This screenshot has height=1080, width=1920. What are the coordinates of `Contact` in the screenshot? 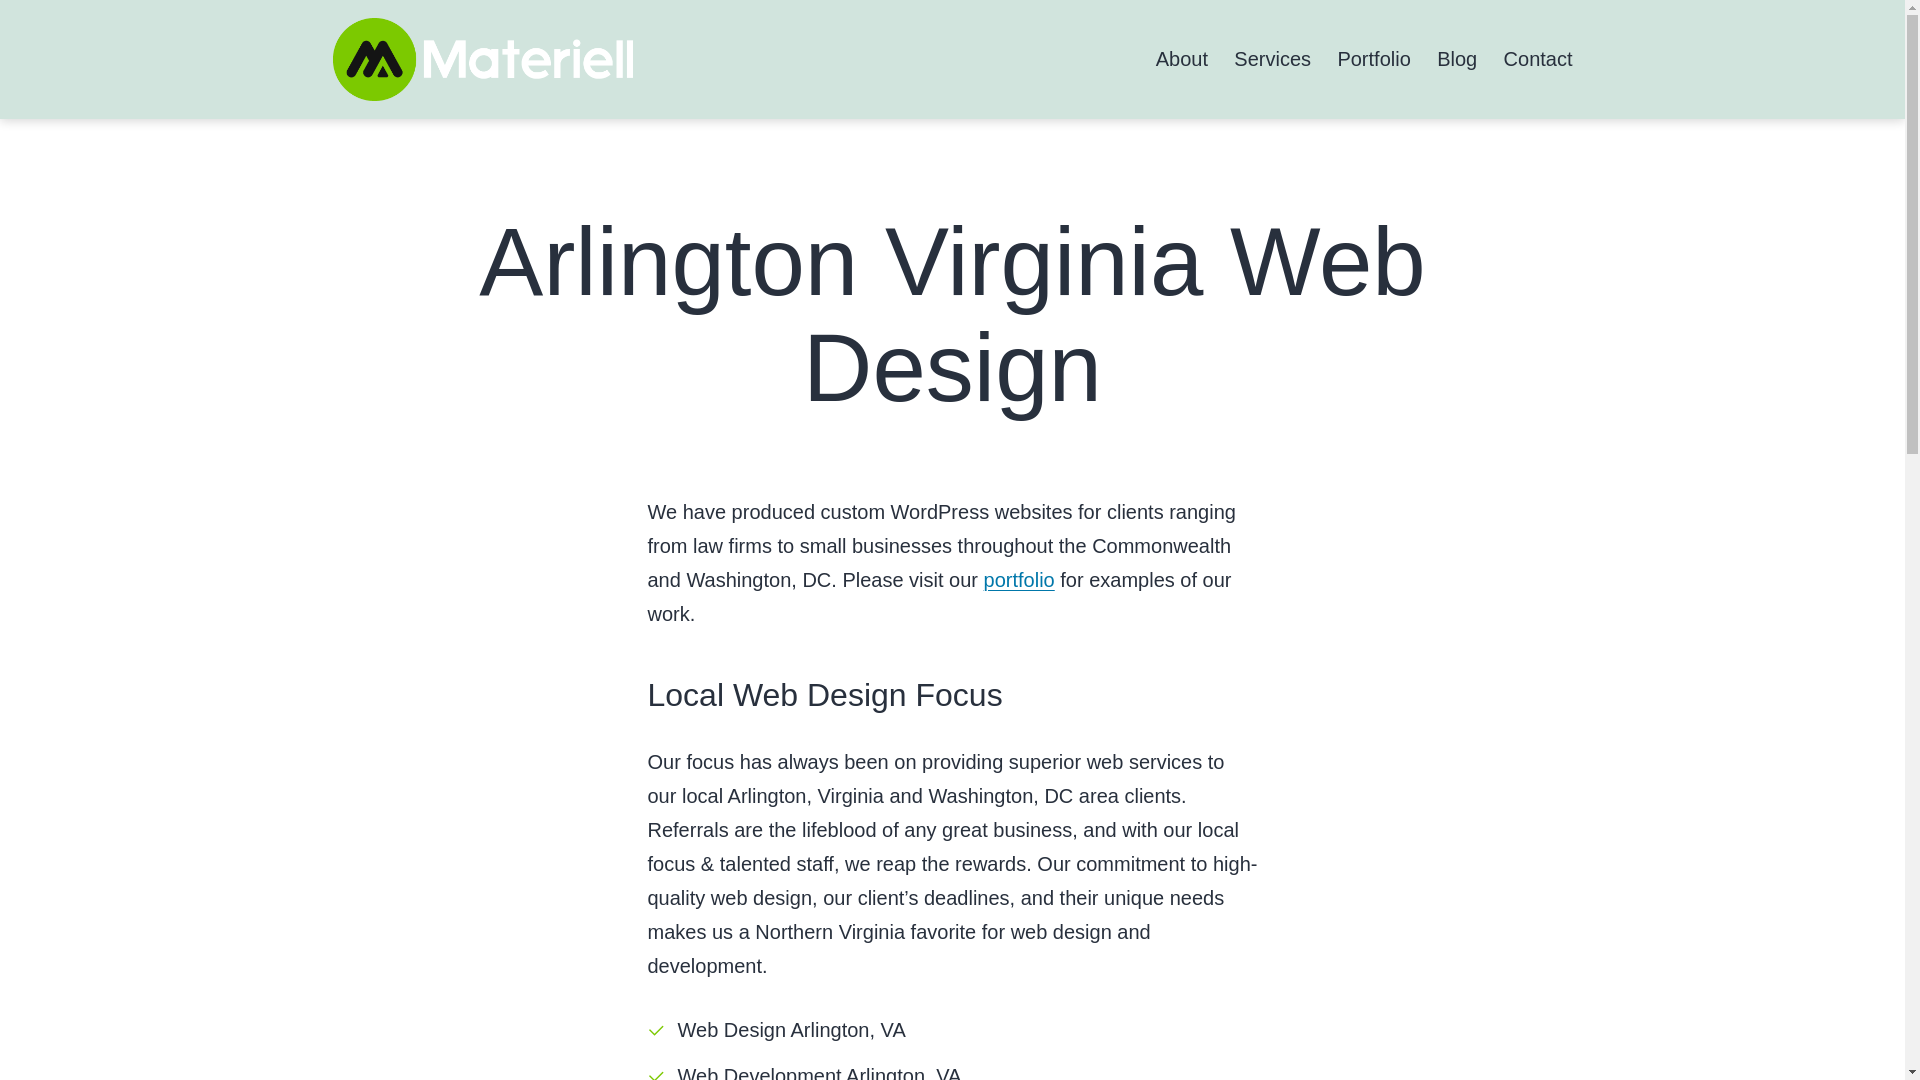 It's located at (1537, 59).